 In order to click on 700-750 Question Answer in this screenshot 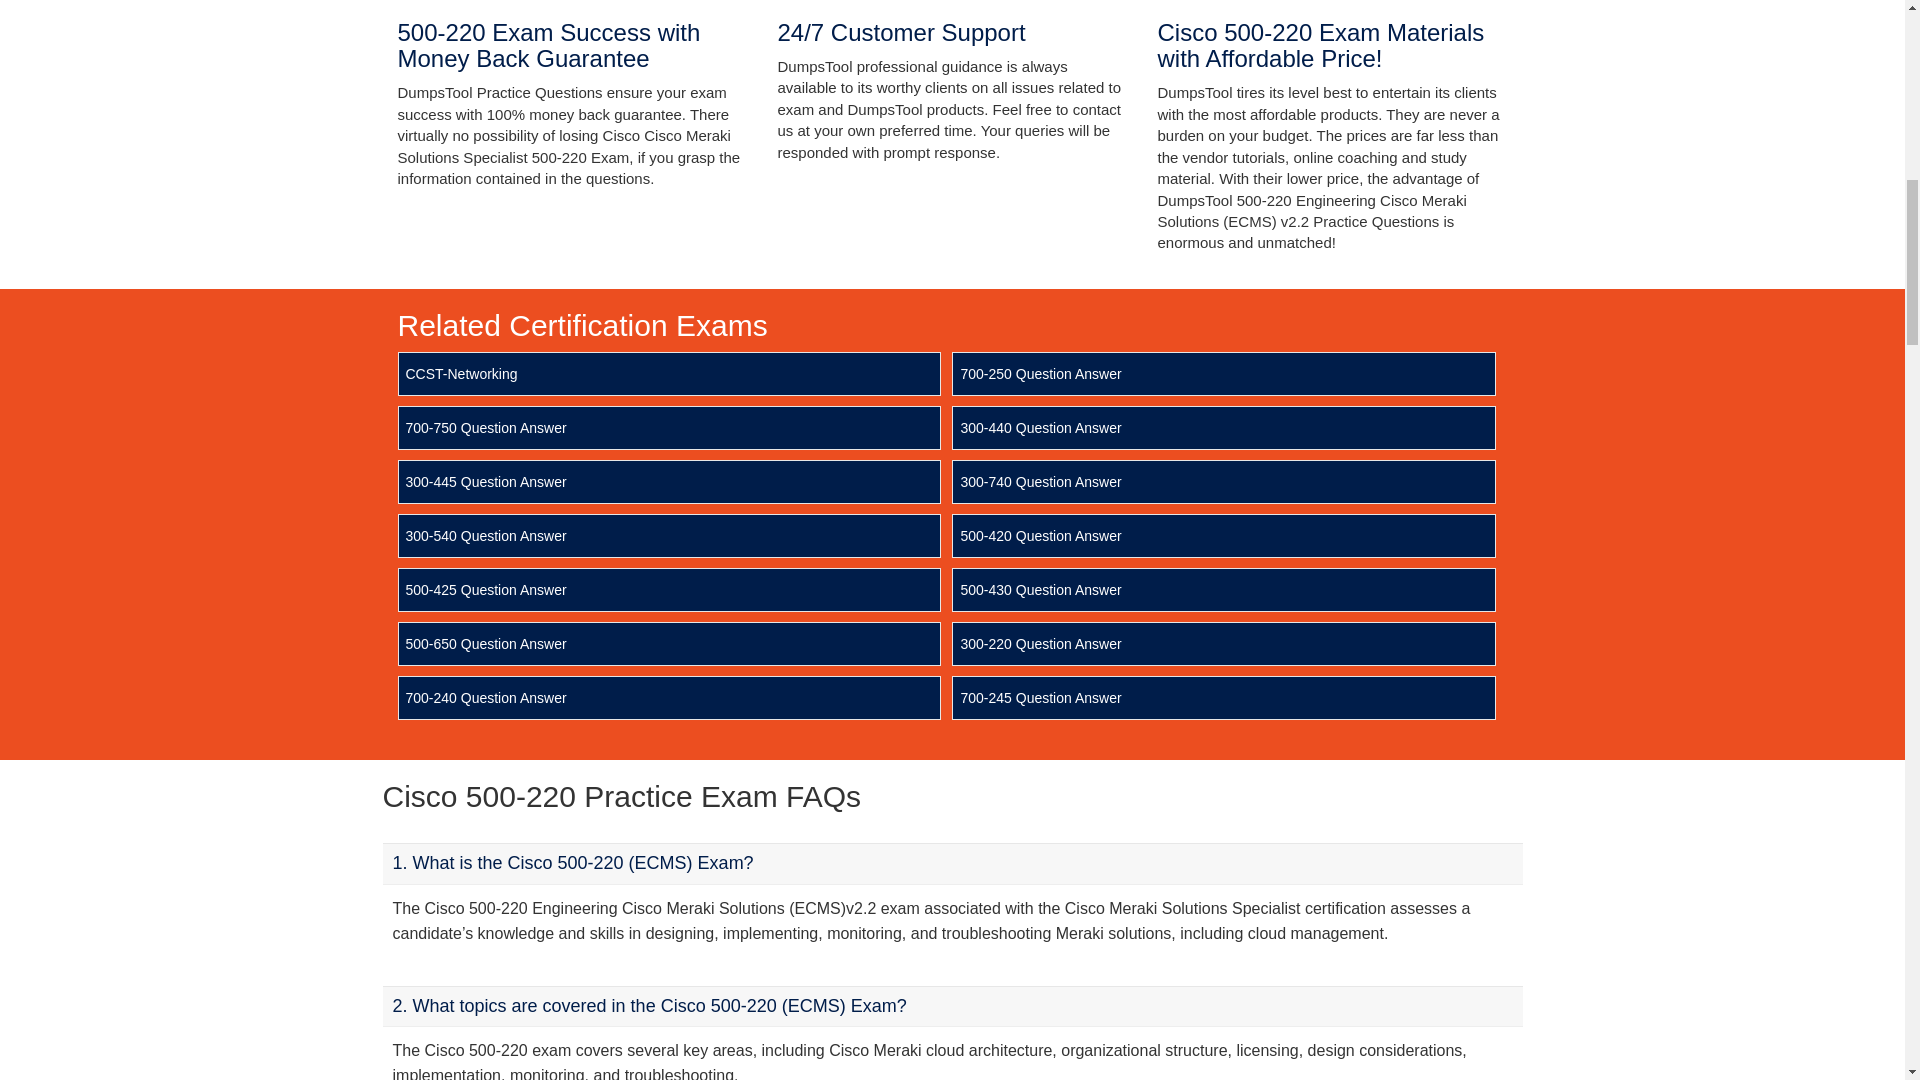, I will do `click(486, 428)`.